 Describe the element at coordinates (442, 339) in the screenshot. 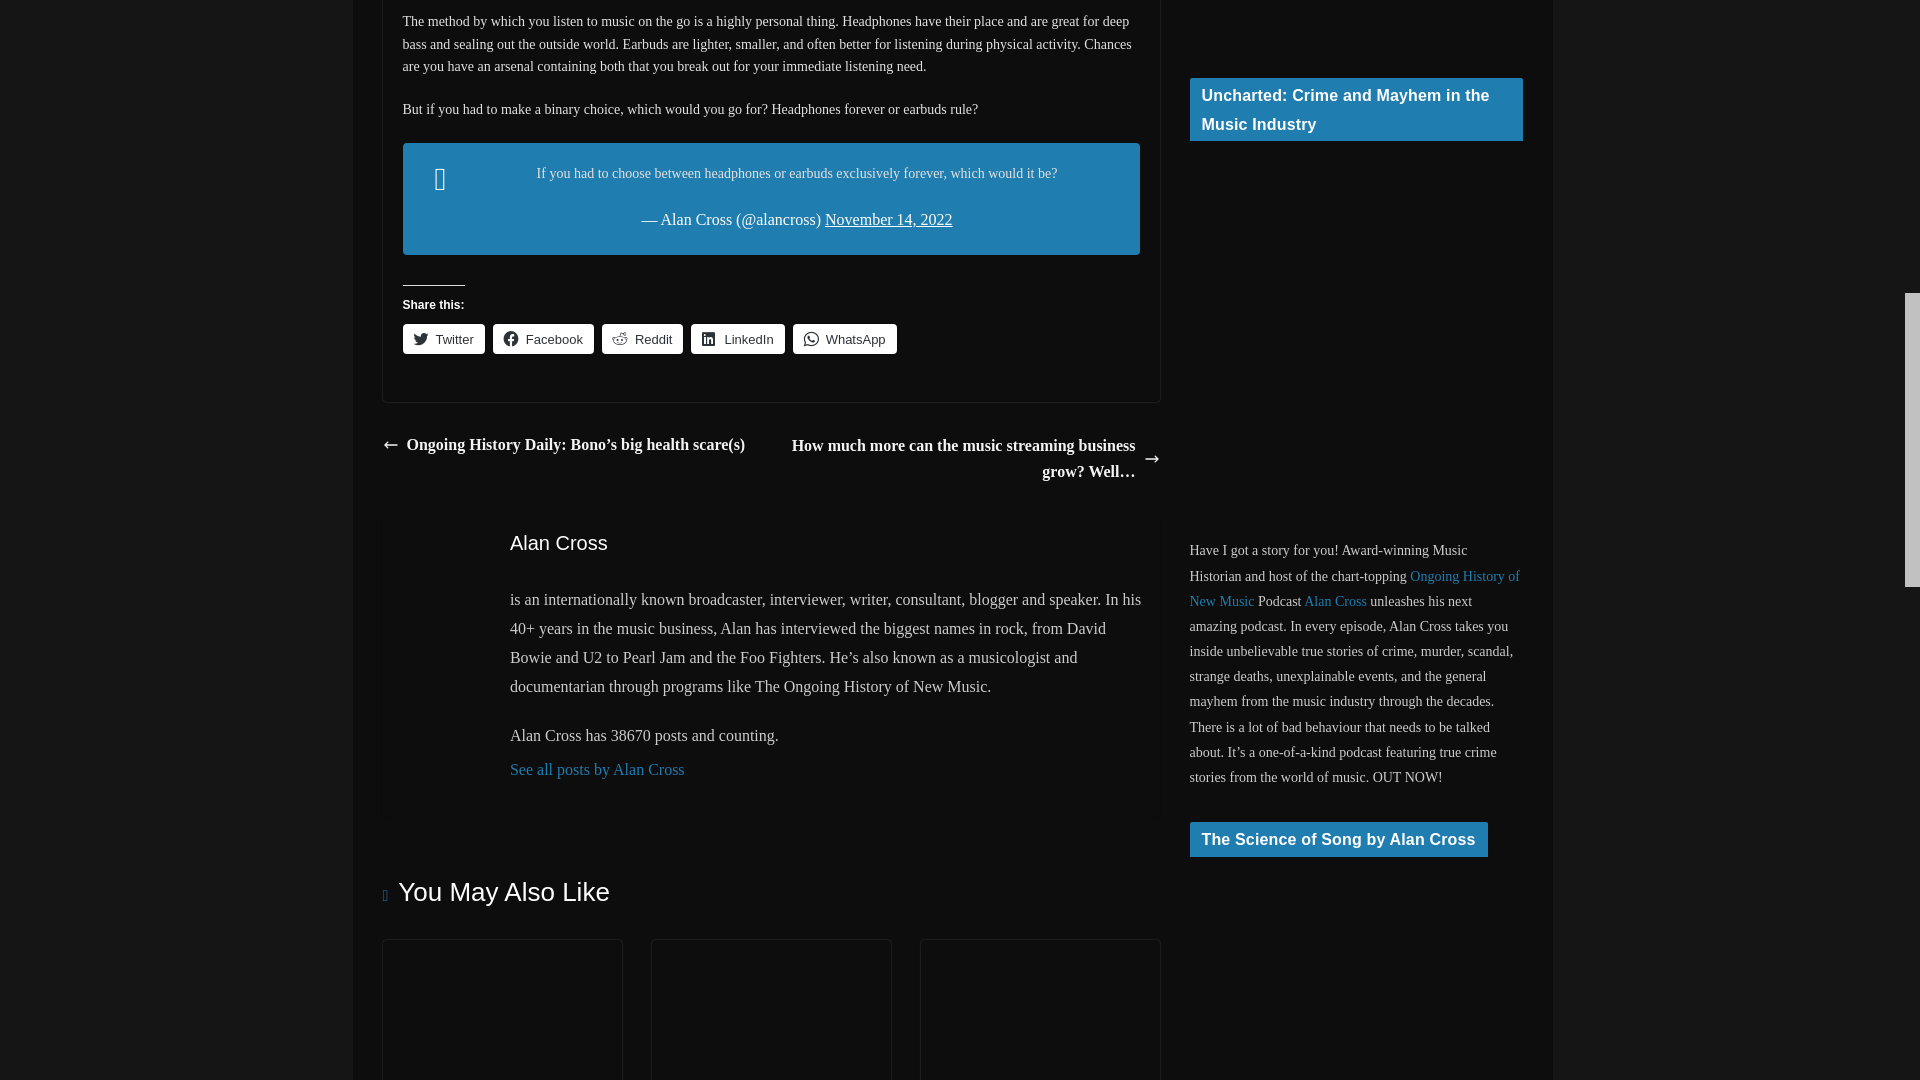

I see `Twitter` at that location.